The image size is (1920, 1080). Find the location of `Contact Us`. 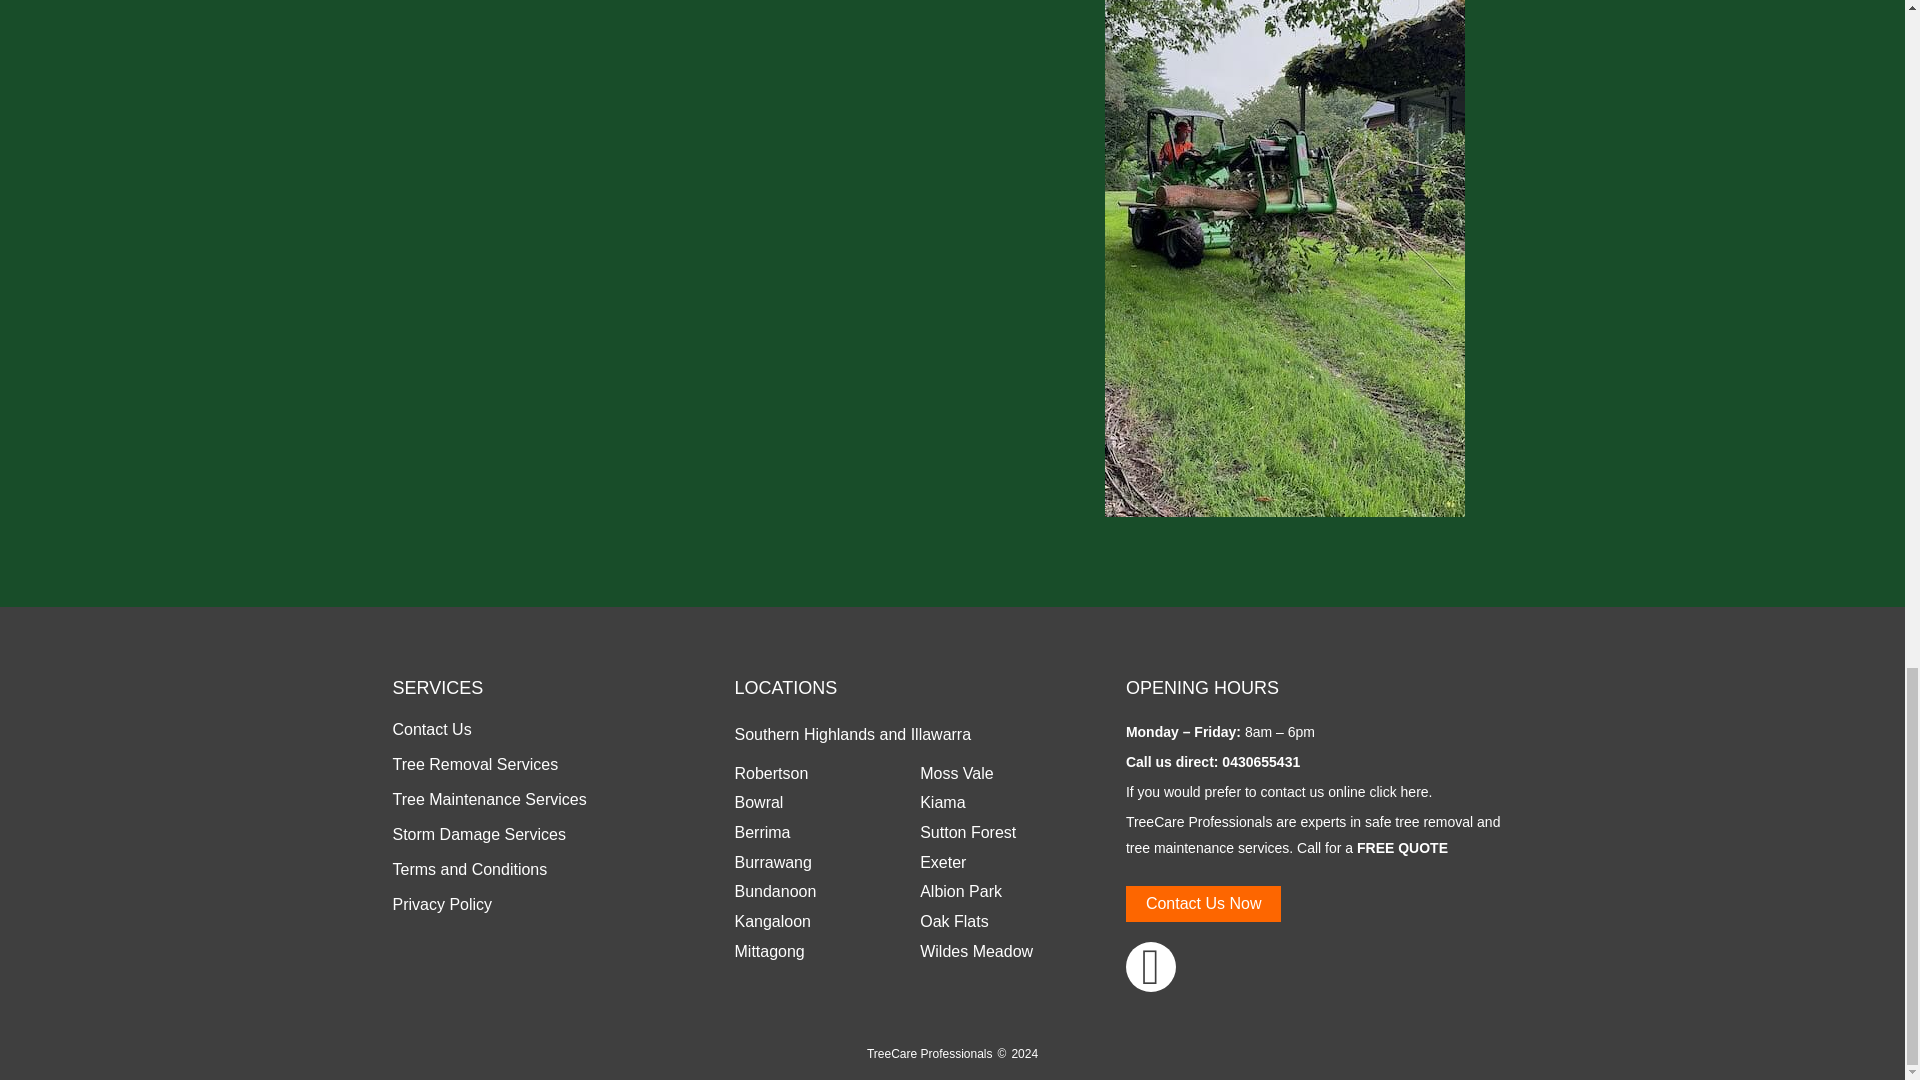

Contact Us is located at coordinates (430, 730).